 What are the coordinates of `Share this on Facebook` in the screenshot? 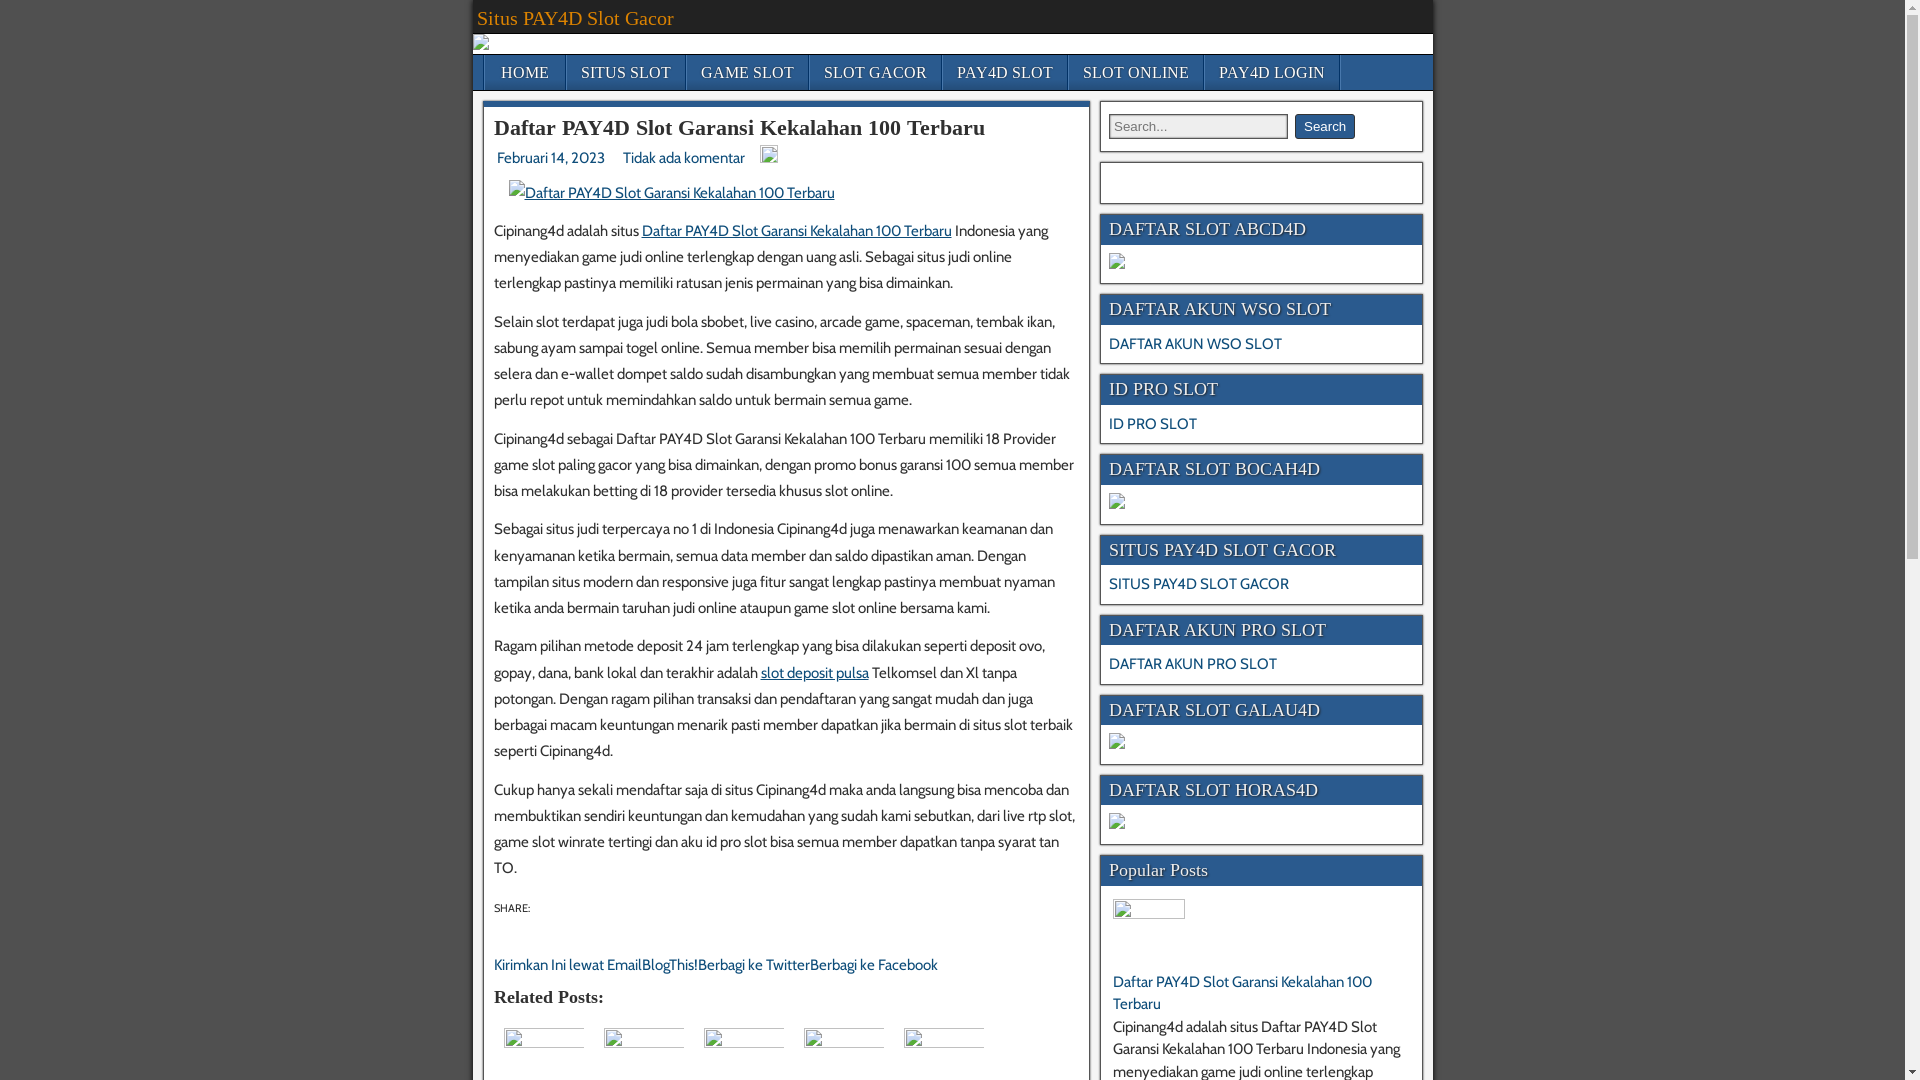 It's located at (535, 908).